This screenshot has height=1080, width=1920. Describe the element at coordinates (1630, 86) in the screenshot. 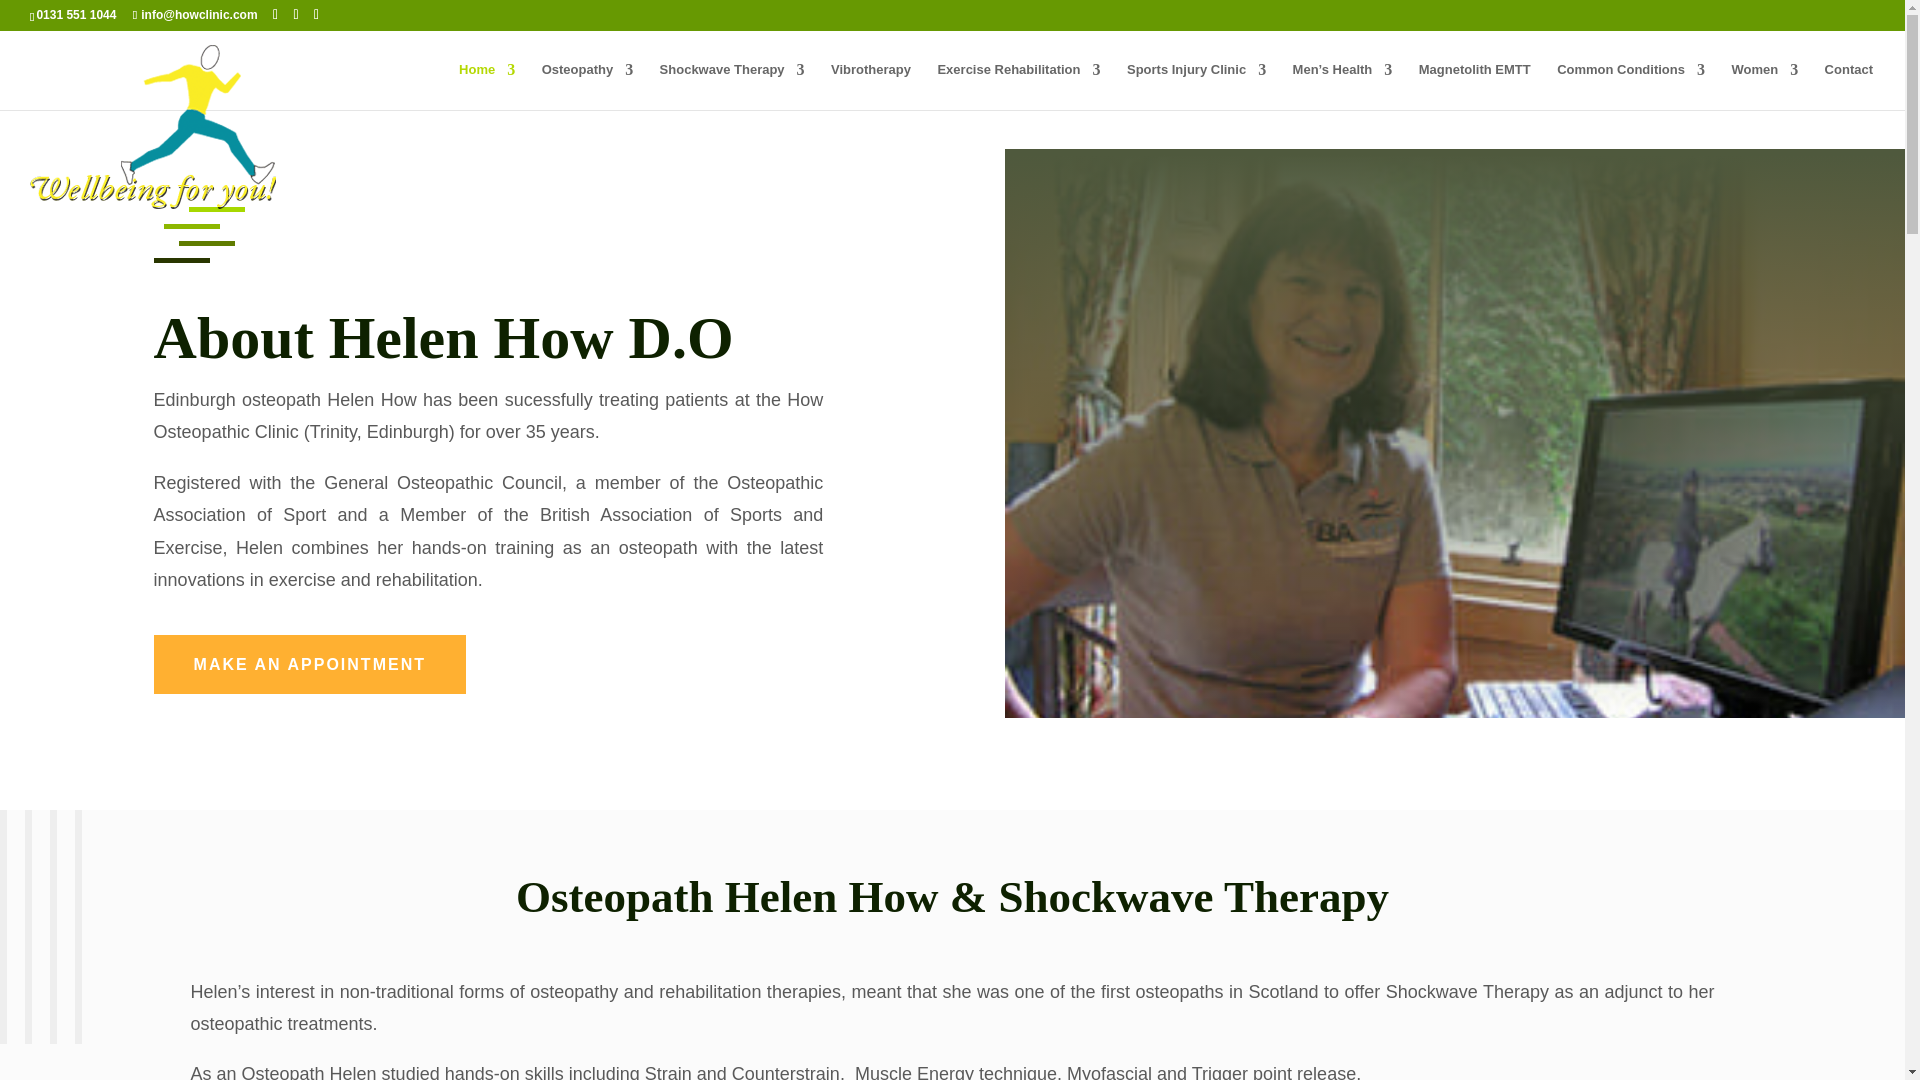

I see `Common Conditions` at that location.